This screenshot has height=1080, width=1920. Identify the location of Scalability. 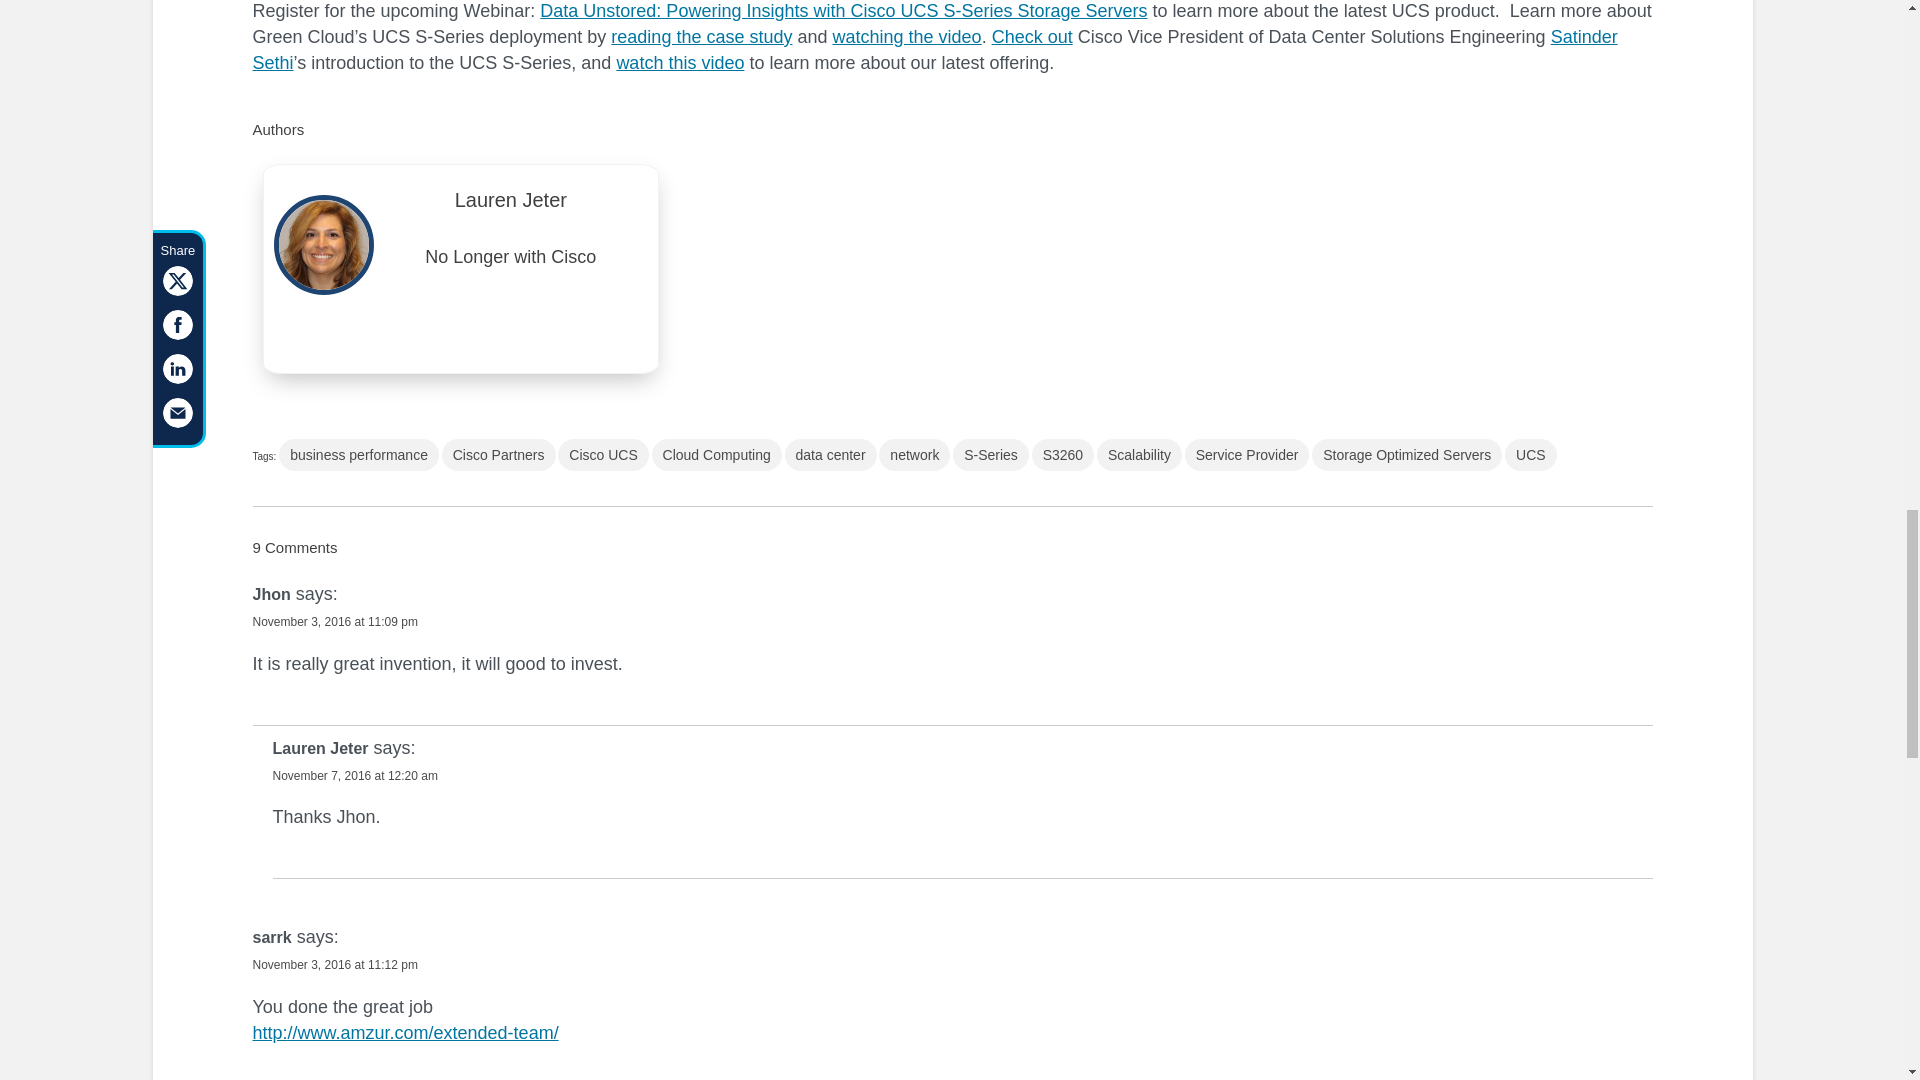
(1139, 454).